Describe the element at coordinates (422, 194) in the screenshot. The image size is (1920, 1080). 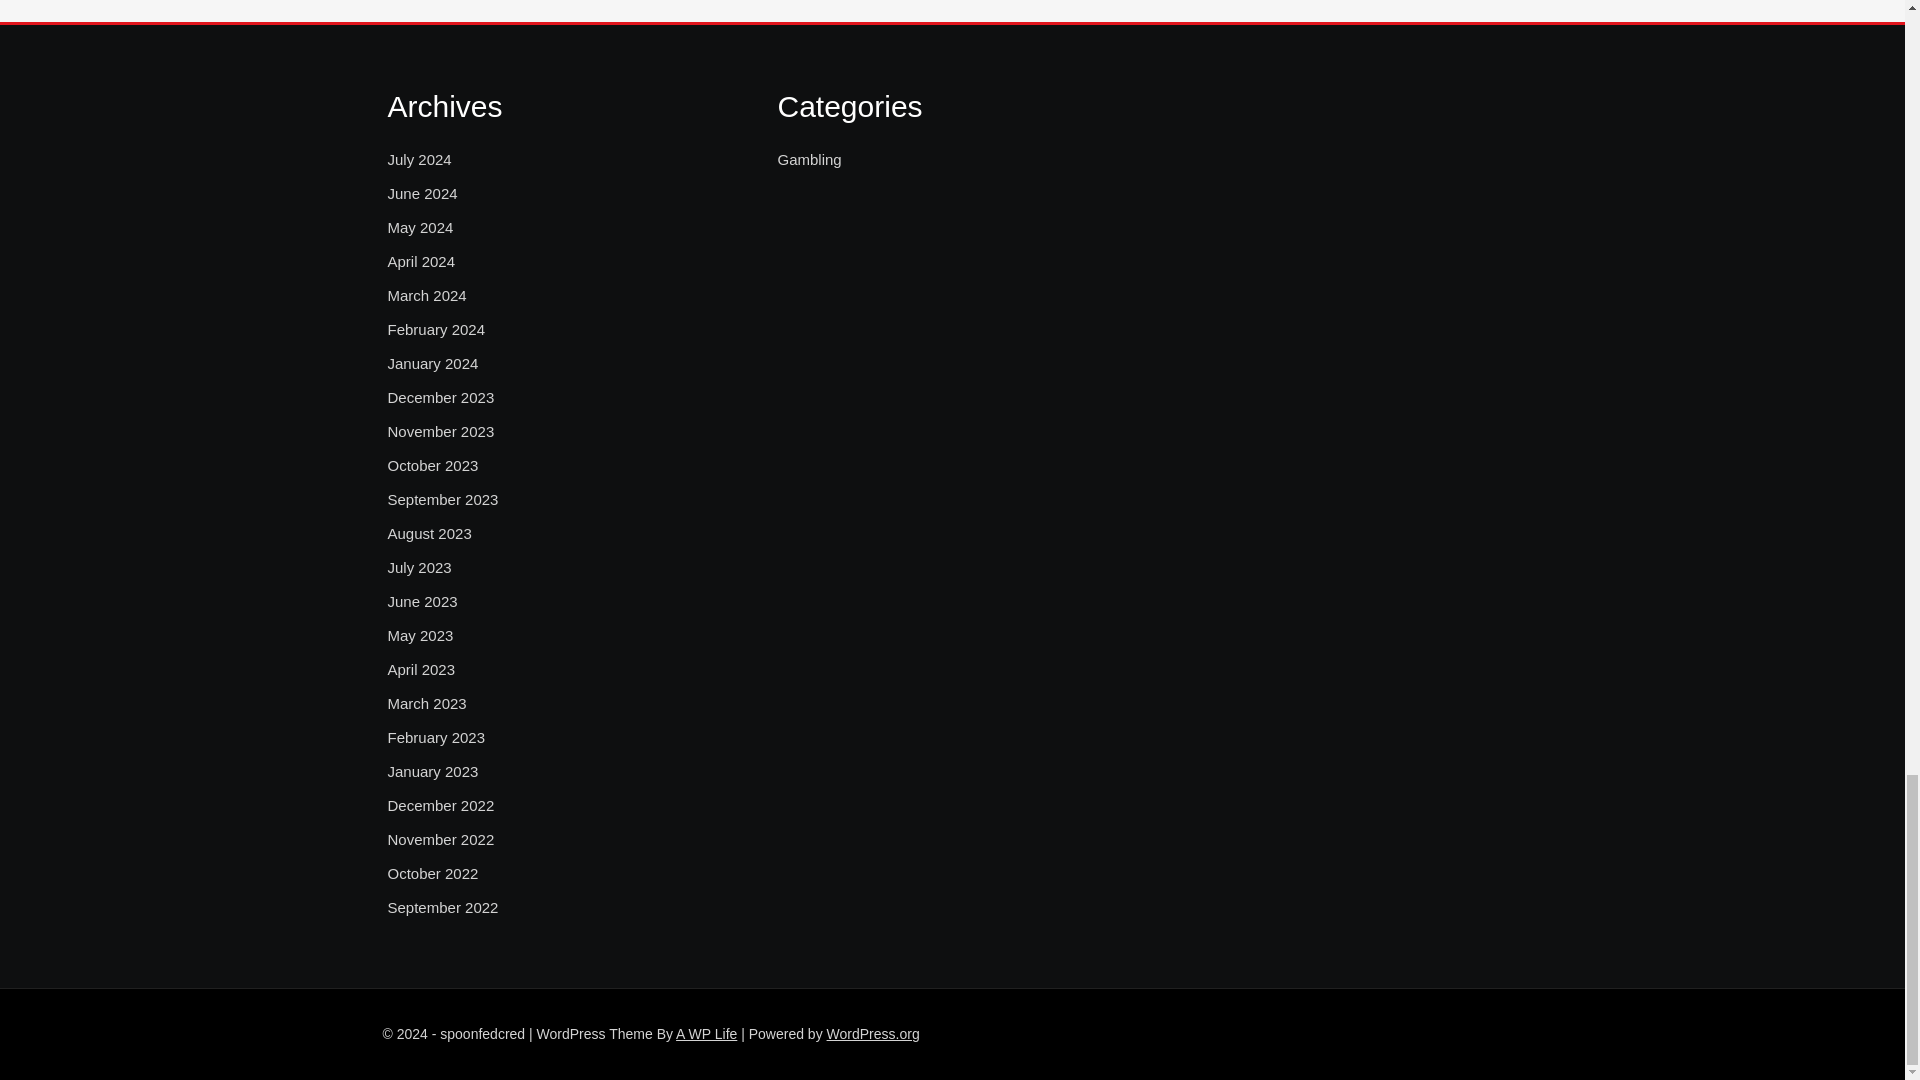
I see `June 2024` at that location.